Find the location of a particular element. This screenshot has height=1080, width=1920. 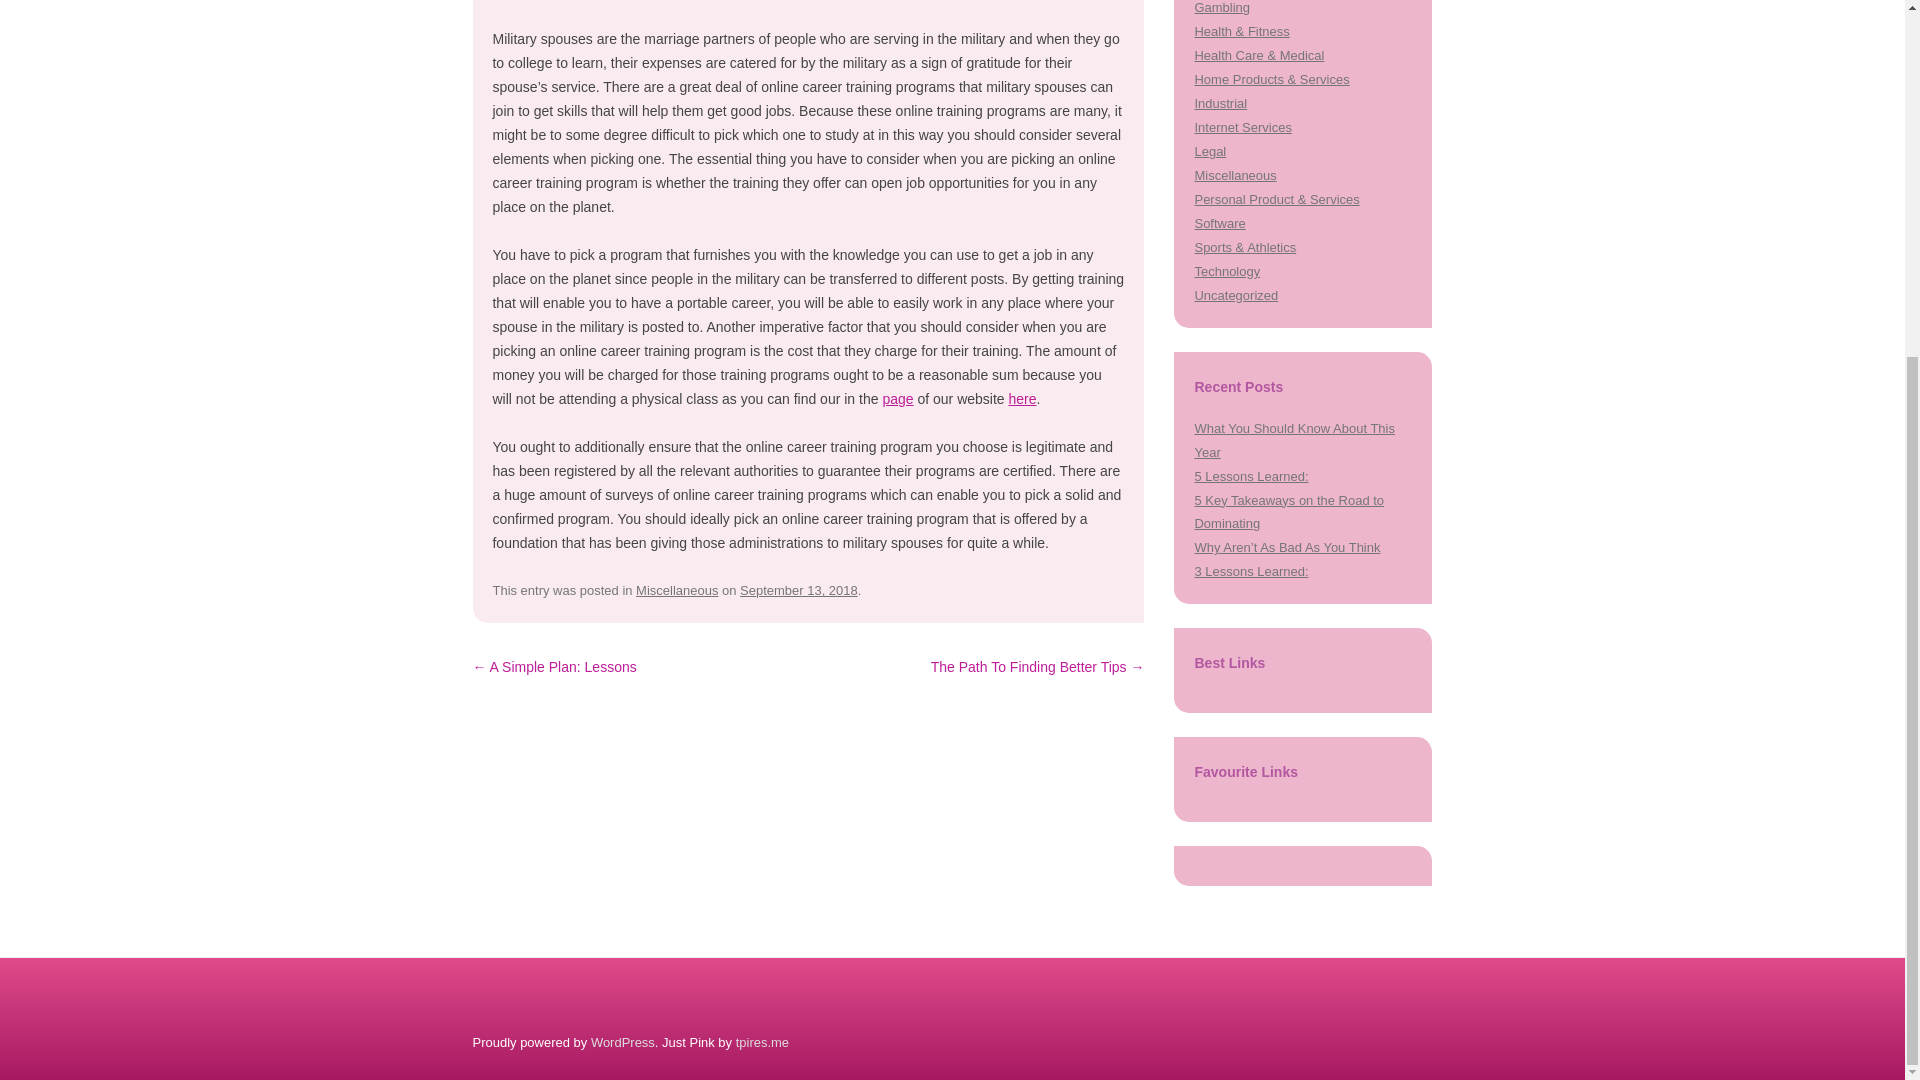

Semantic Personal Publishing Platform is located at coordinates (622, 1042).